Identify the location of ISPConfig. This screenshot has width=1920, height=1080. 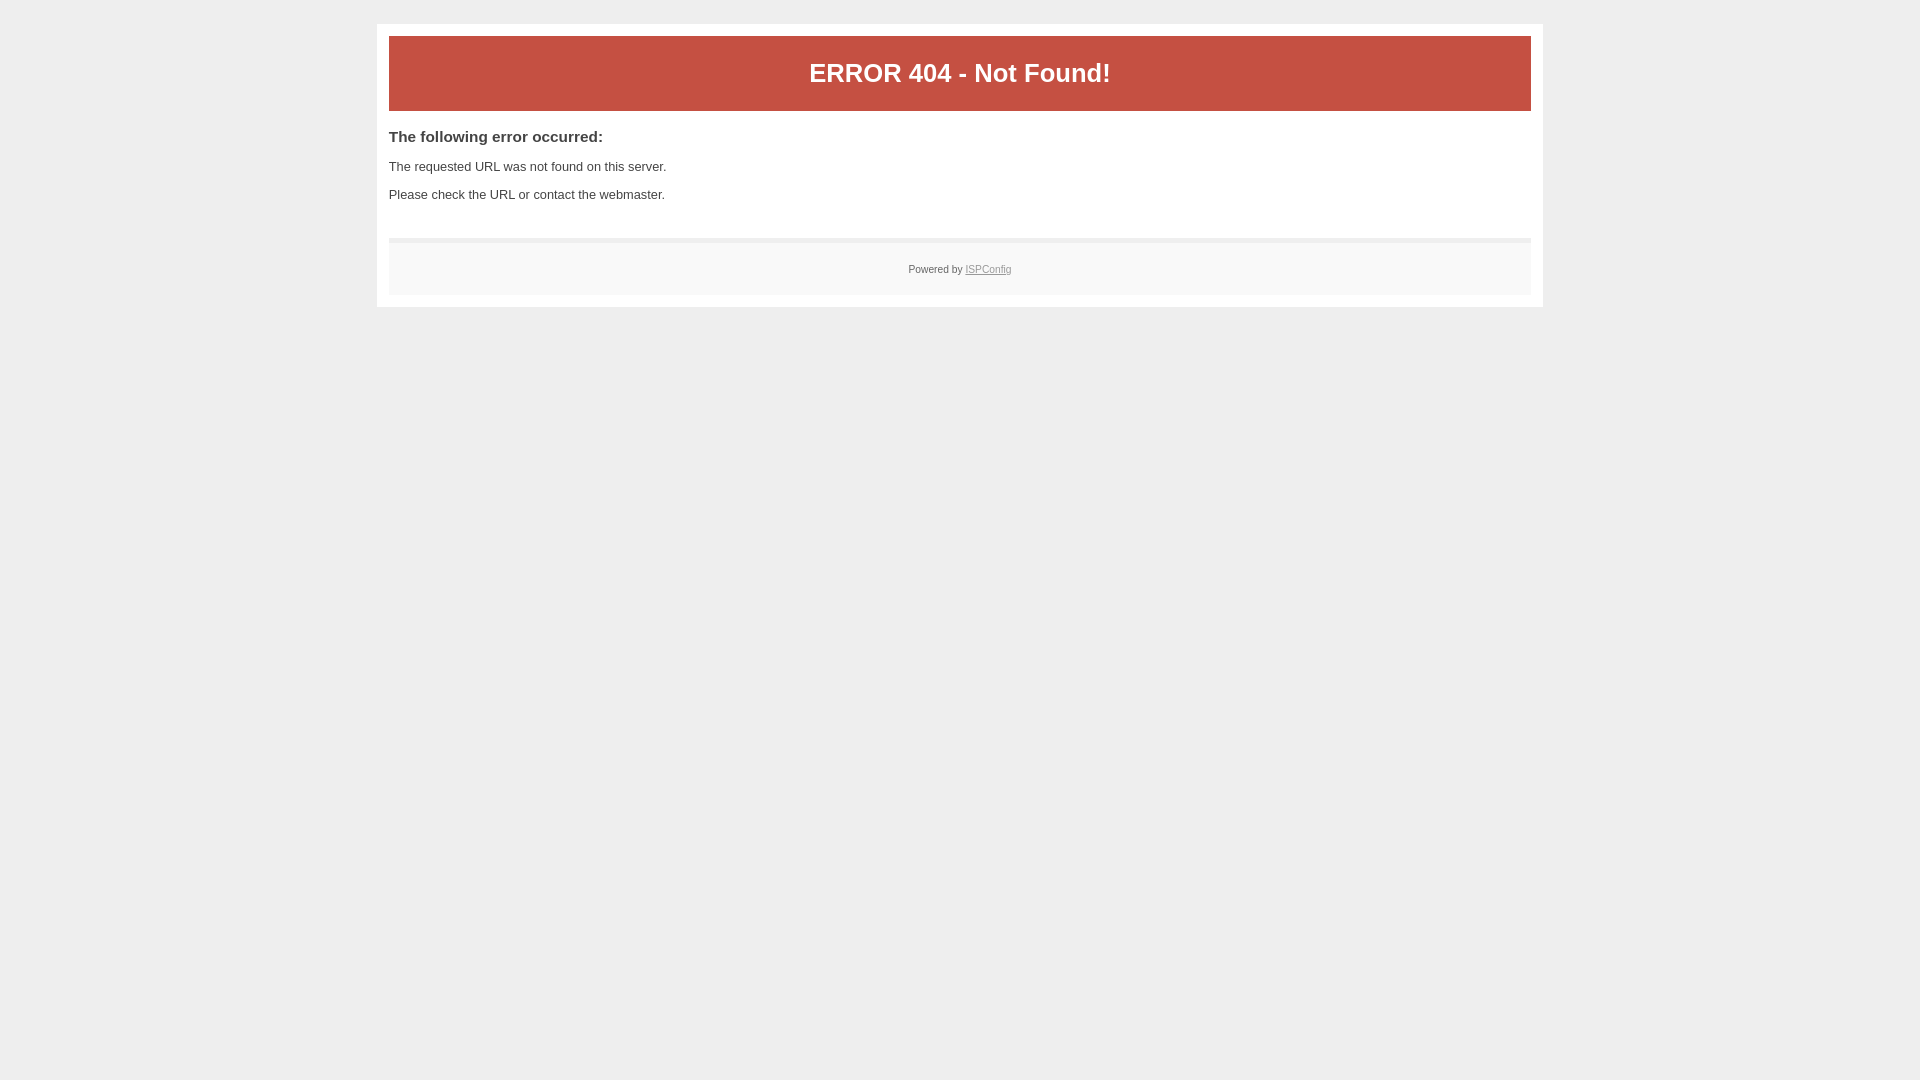
(988, 270).